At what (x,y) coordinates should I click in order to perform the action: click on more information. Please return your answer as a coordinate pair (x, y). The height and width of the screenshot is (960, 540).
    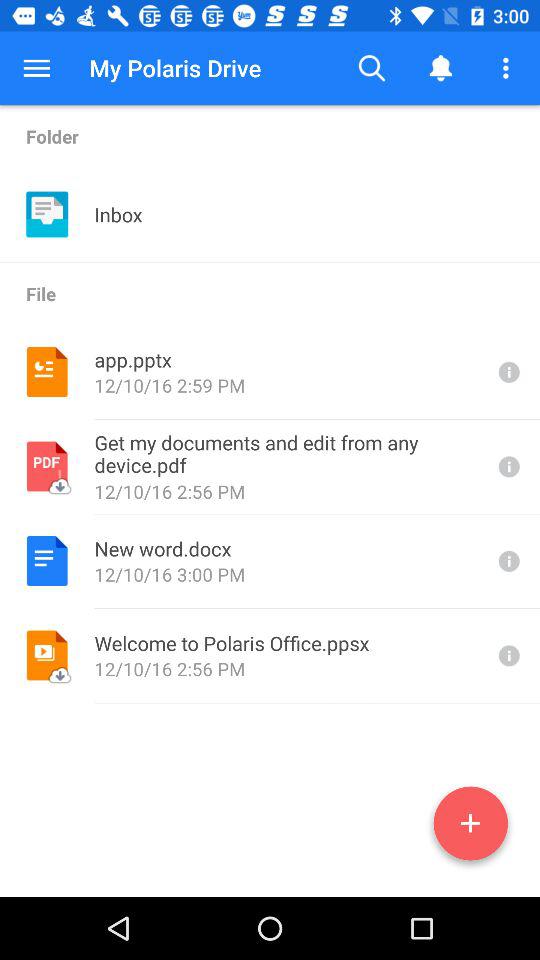
    Looking at the image, I should click on (507, 466).